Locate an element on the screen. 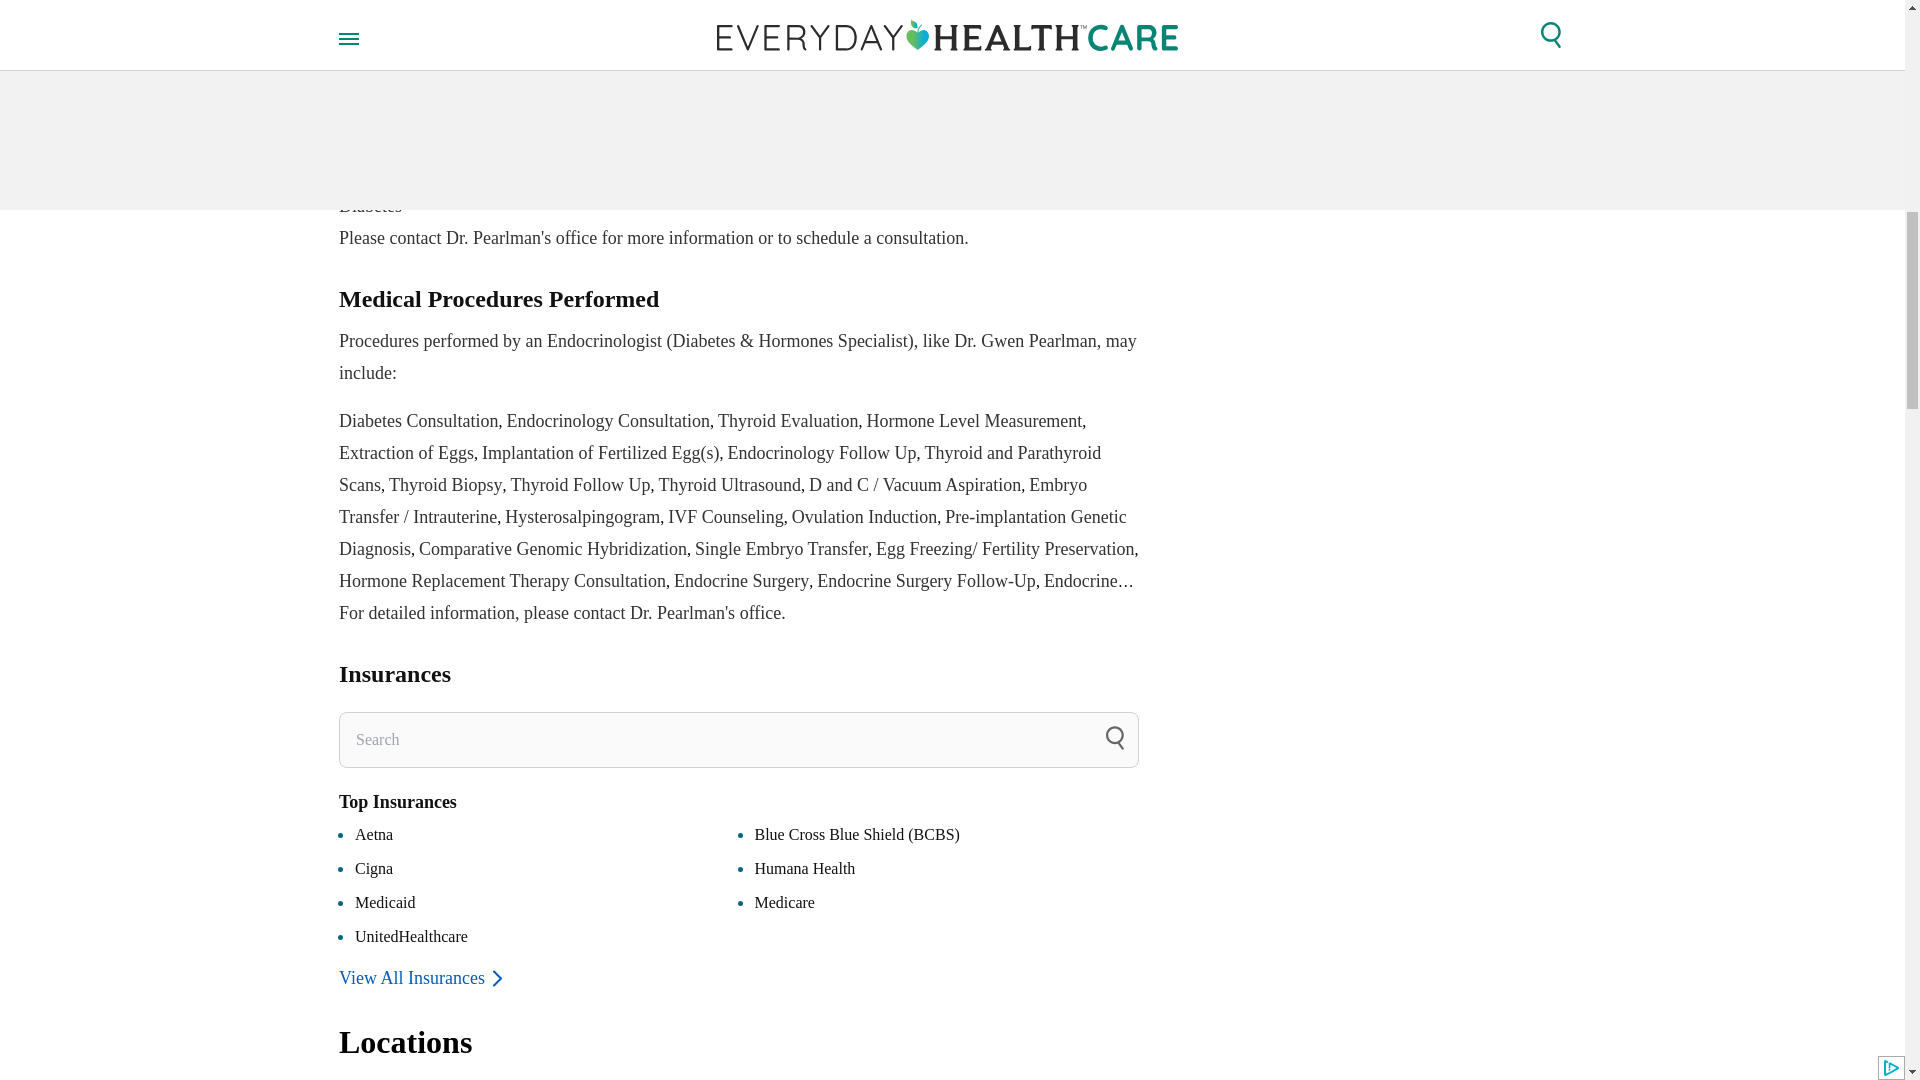  Hyperthyroidism is located at coordinates (947, 142).